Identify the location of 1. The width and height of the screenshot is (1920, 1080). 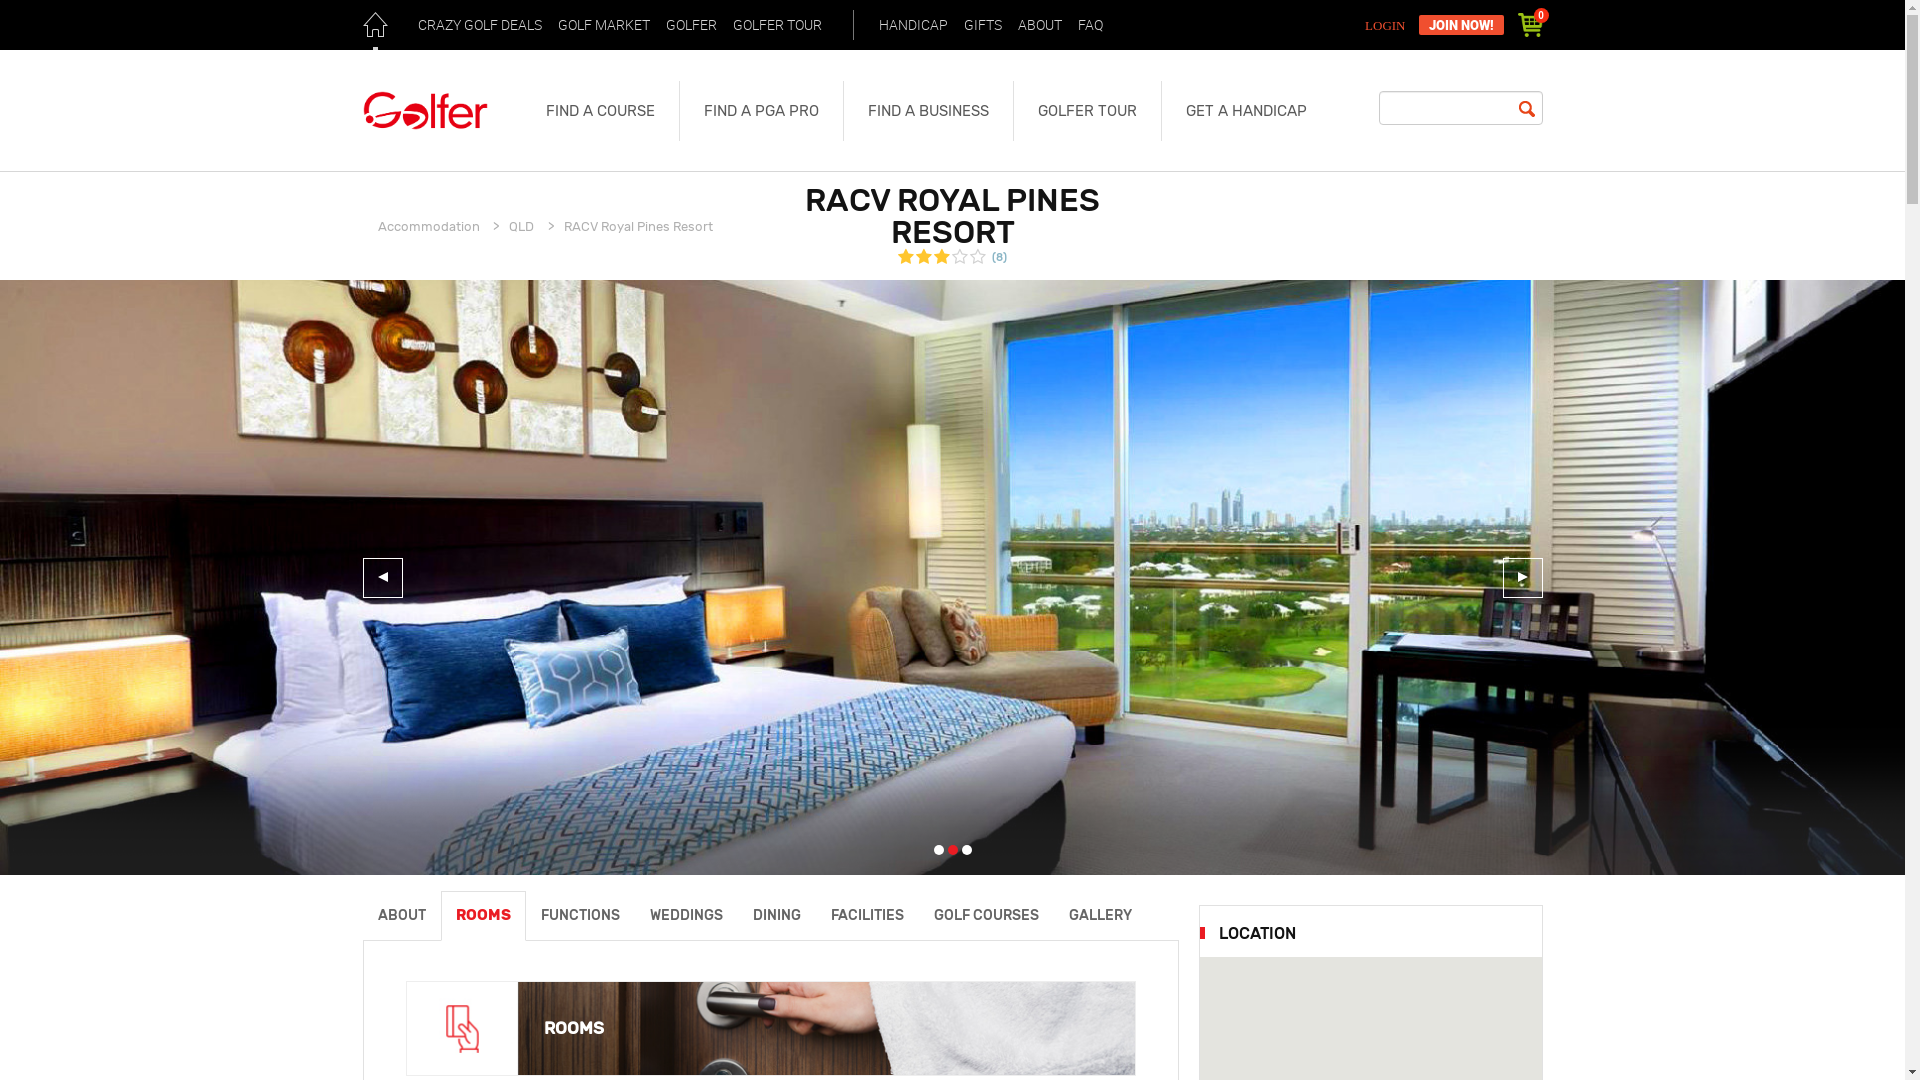
(939, 850).